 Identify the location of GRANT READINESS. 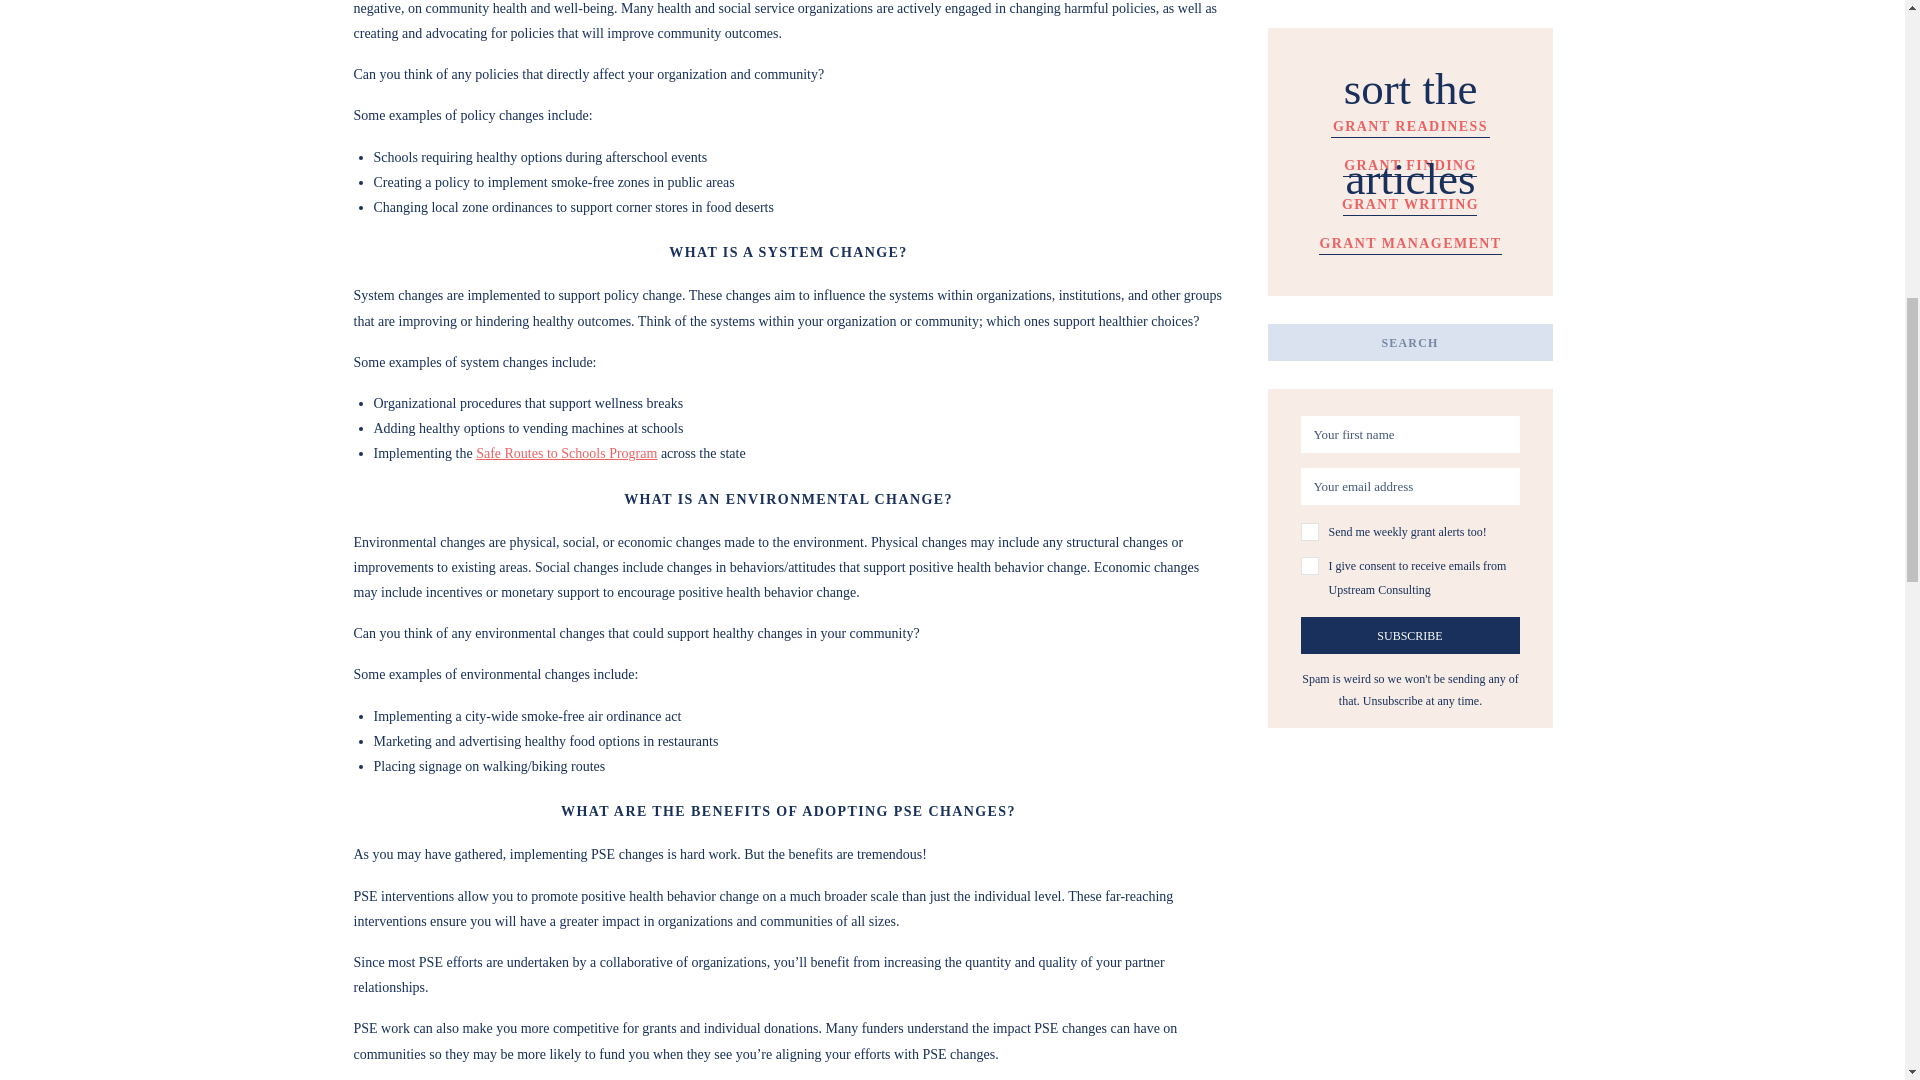
(1410, 123).